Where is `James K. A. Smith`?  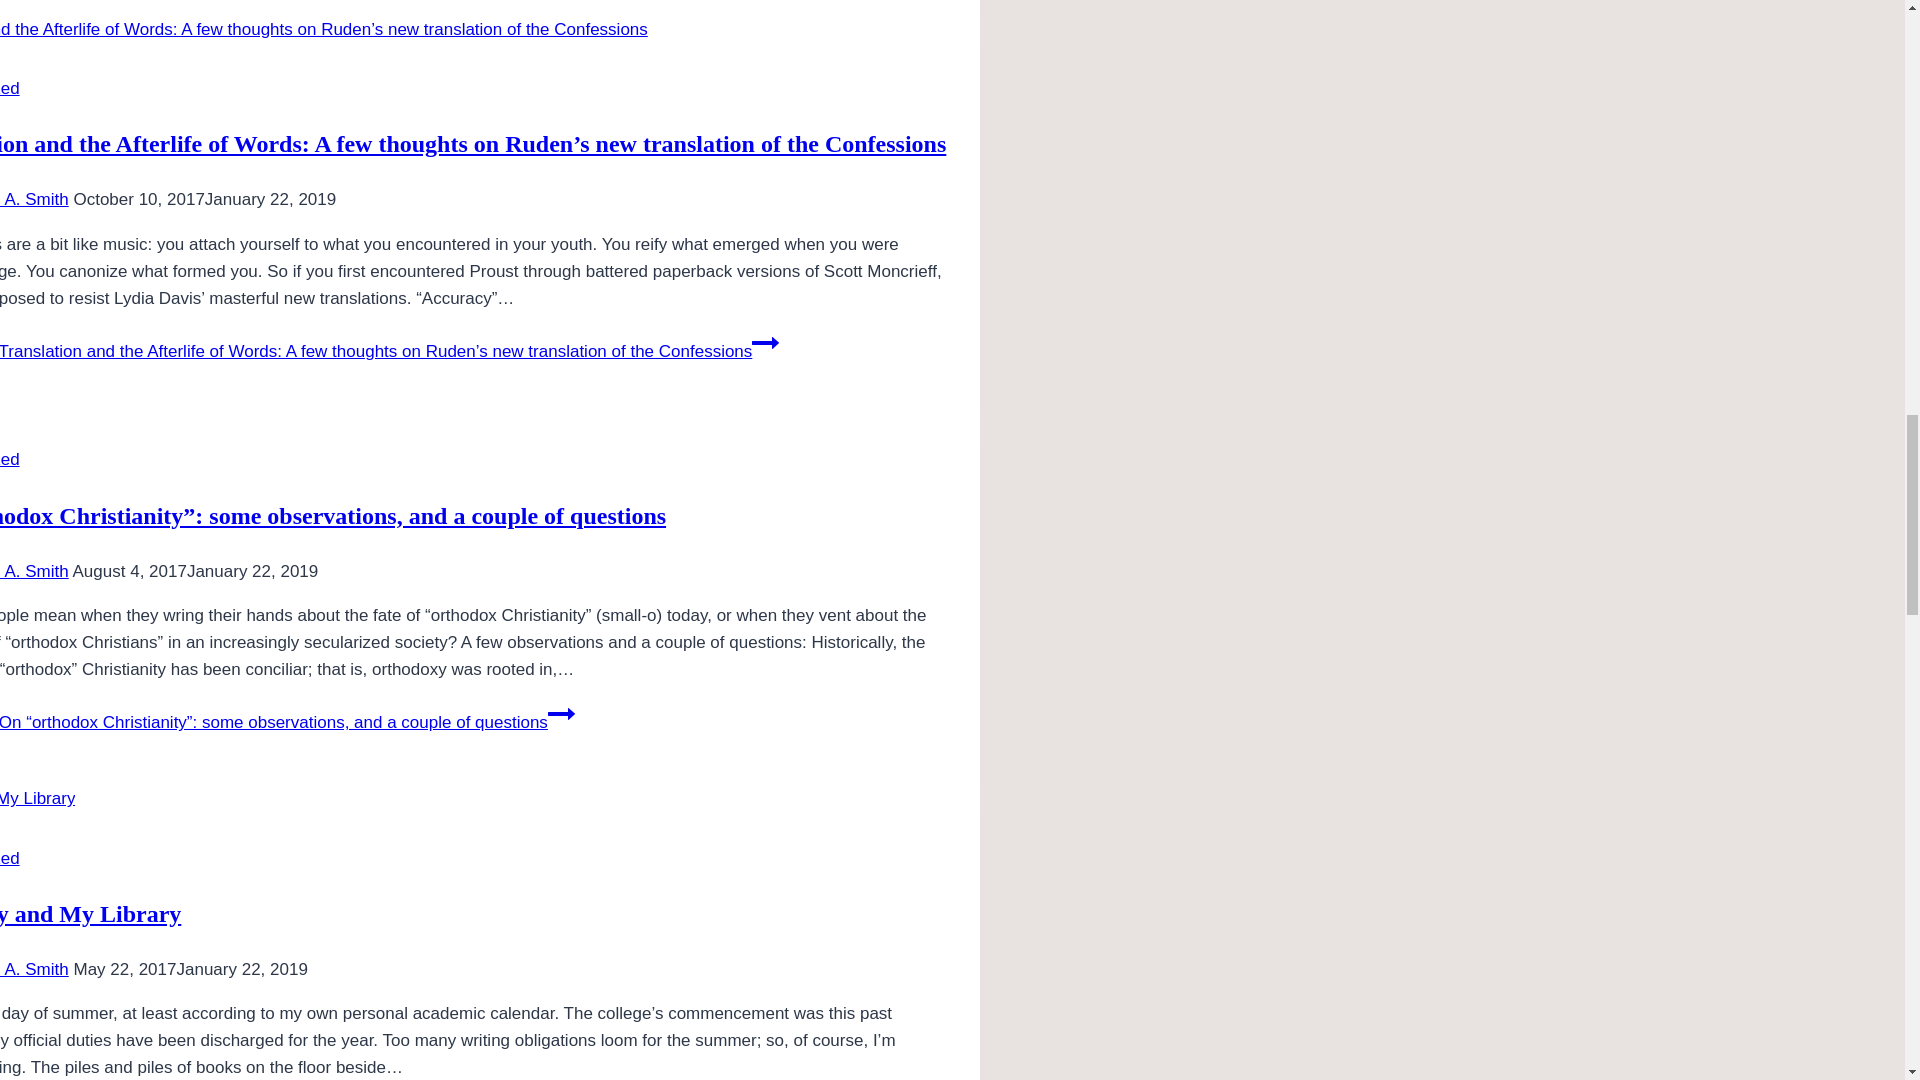
James K. A. Smith is located at coordinates (34, 200).